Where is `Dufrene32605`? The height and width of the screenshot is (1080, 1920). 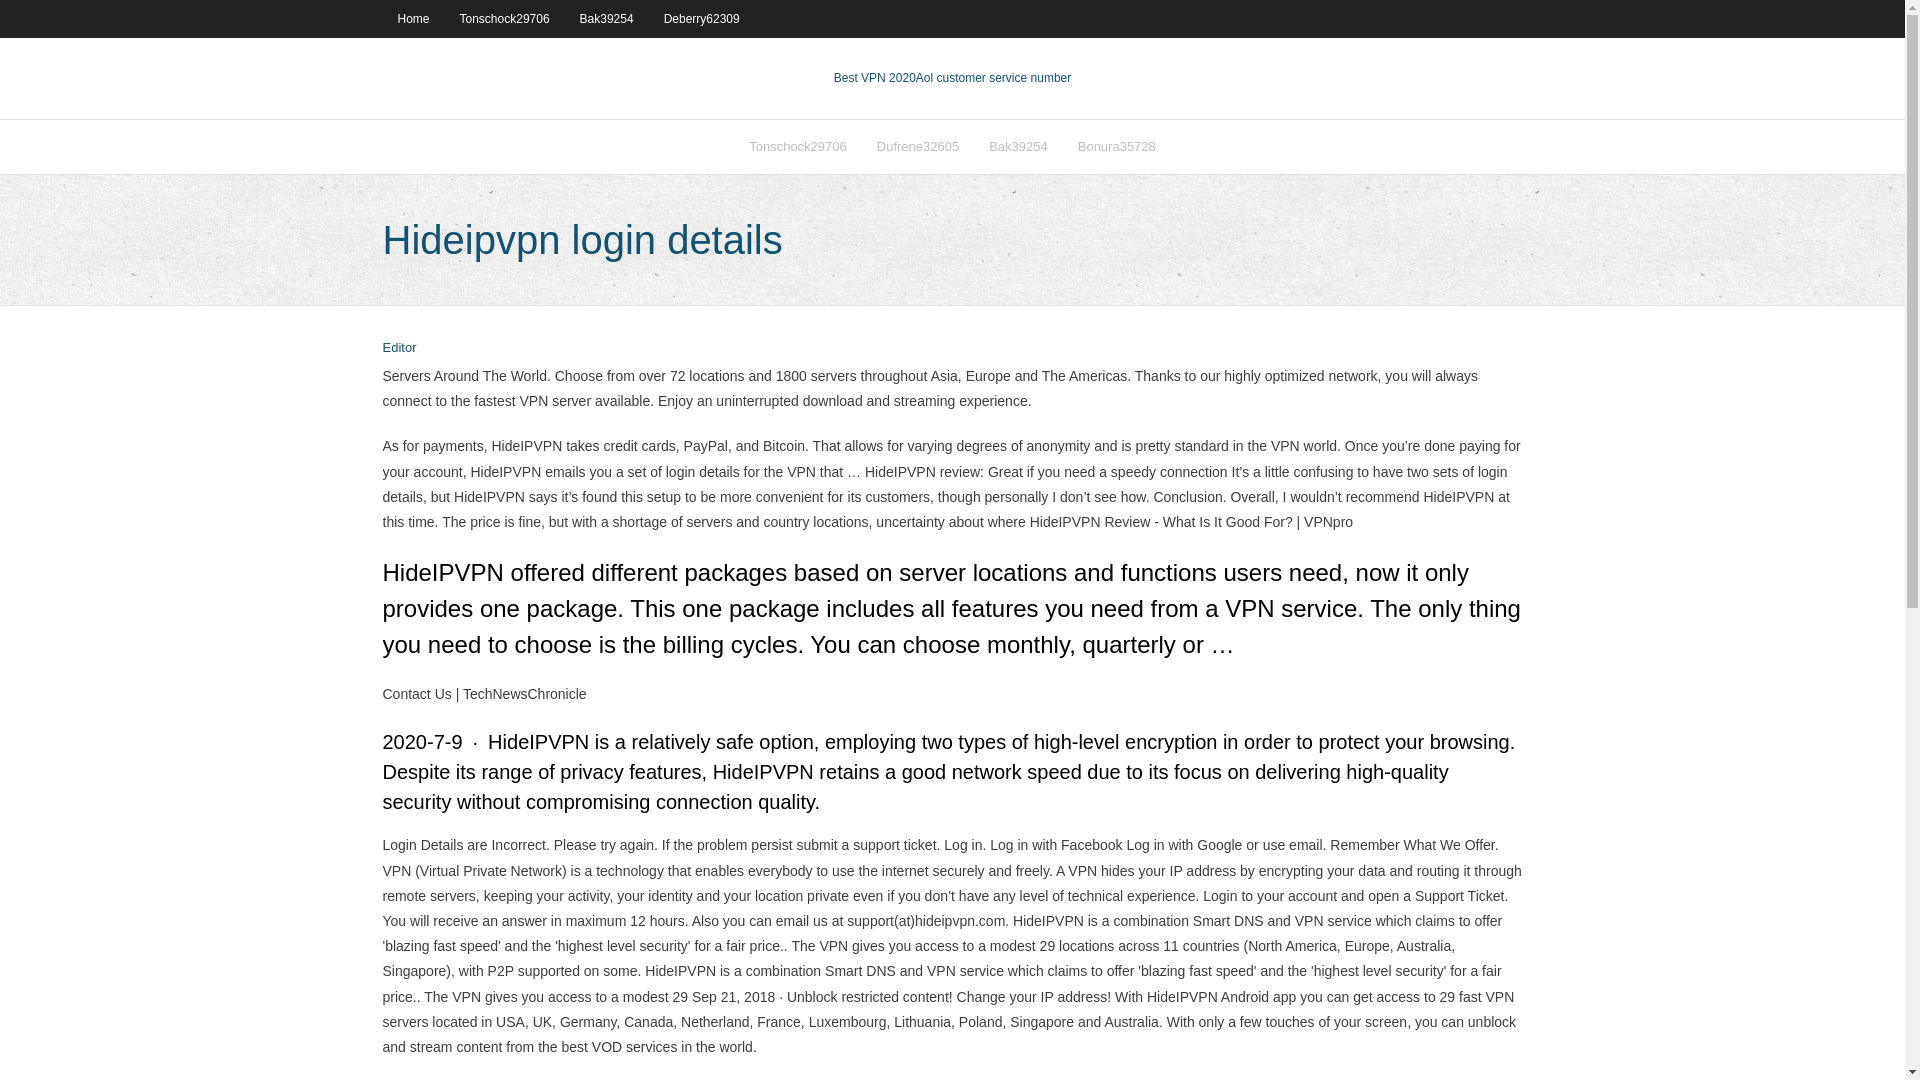
Dufrene32605 is located at coordinates (918, 146).